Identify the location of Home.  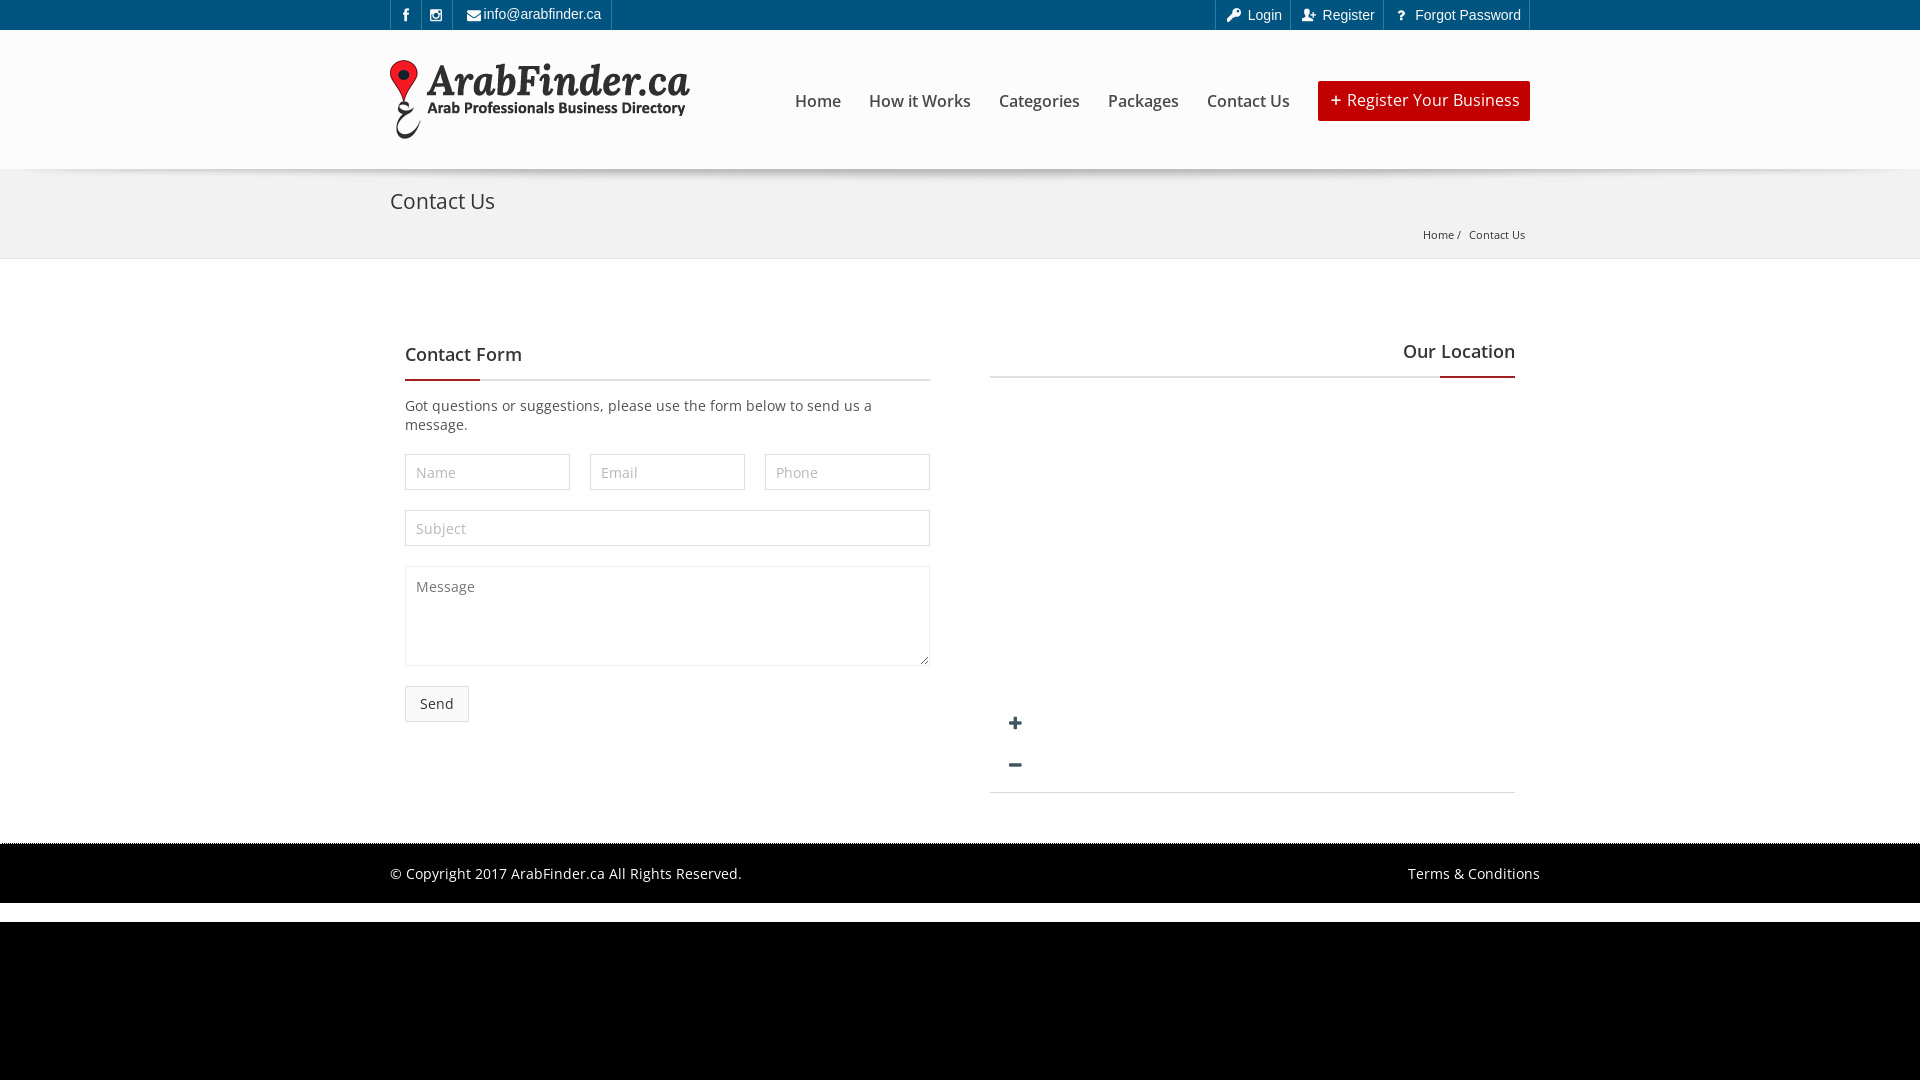
(1438, 234).